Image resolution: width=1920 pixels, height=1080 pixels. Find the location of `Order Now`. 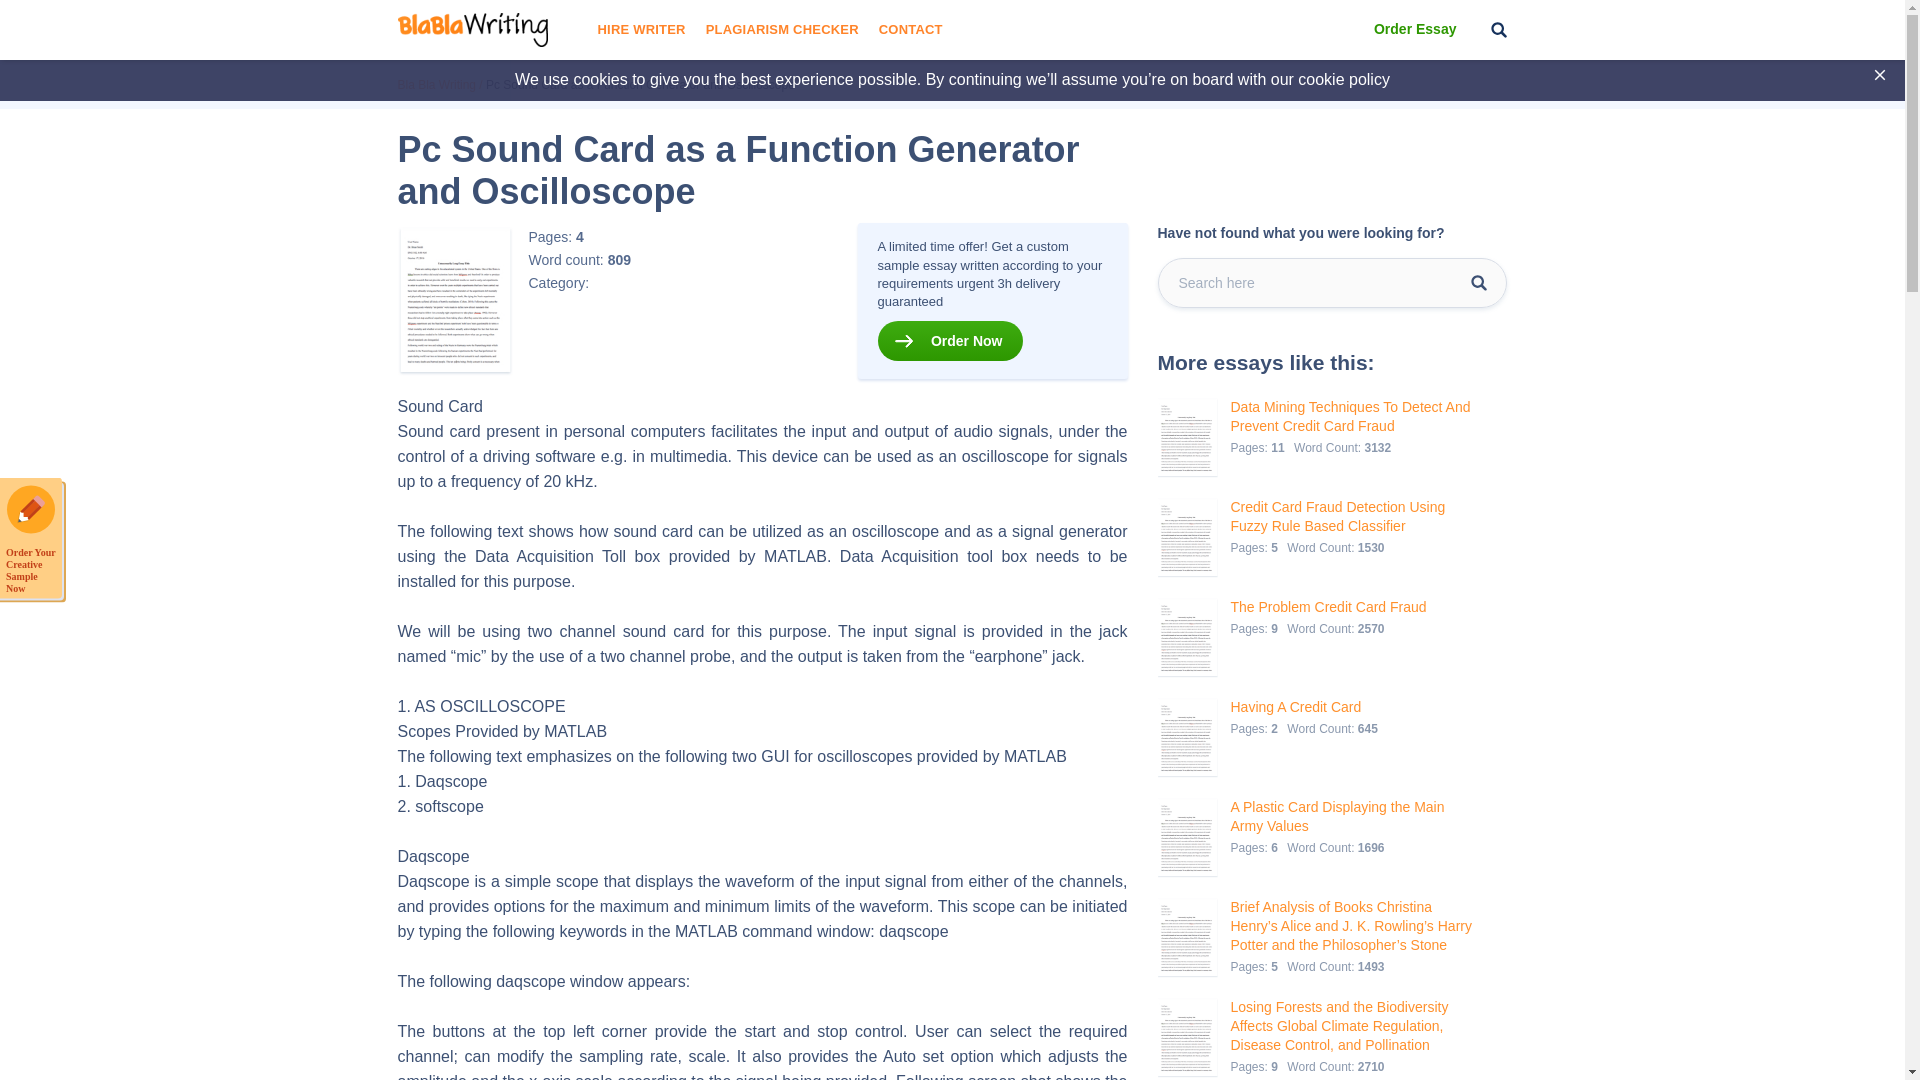

Order Now is located at coordinates (950, 340).